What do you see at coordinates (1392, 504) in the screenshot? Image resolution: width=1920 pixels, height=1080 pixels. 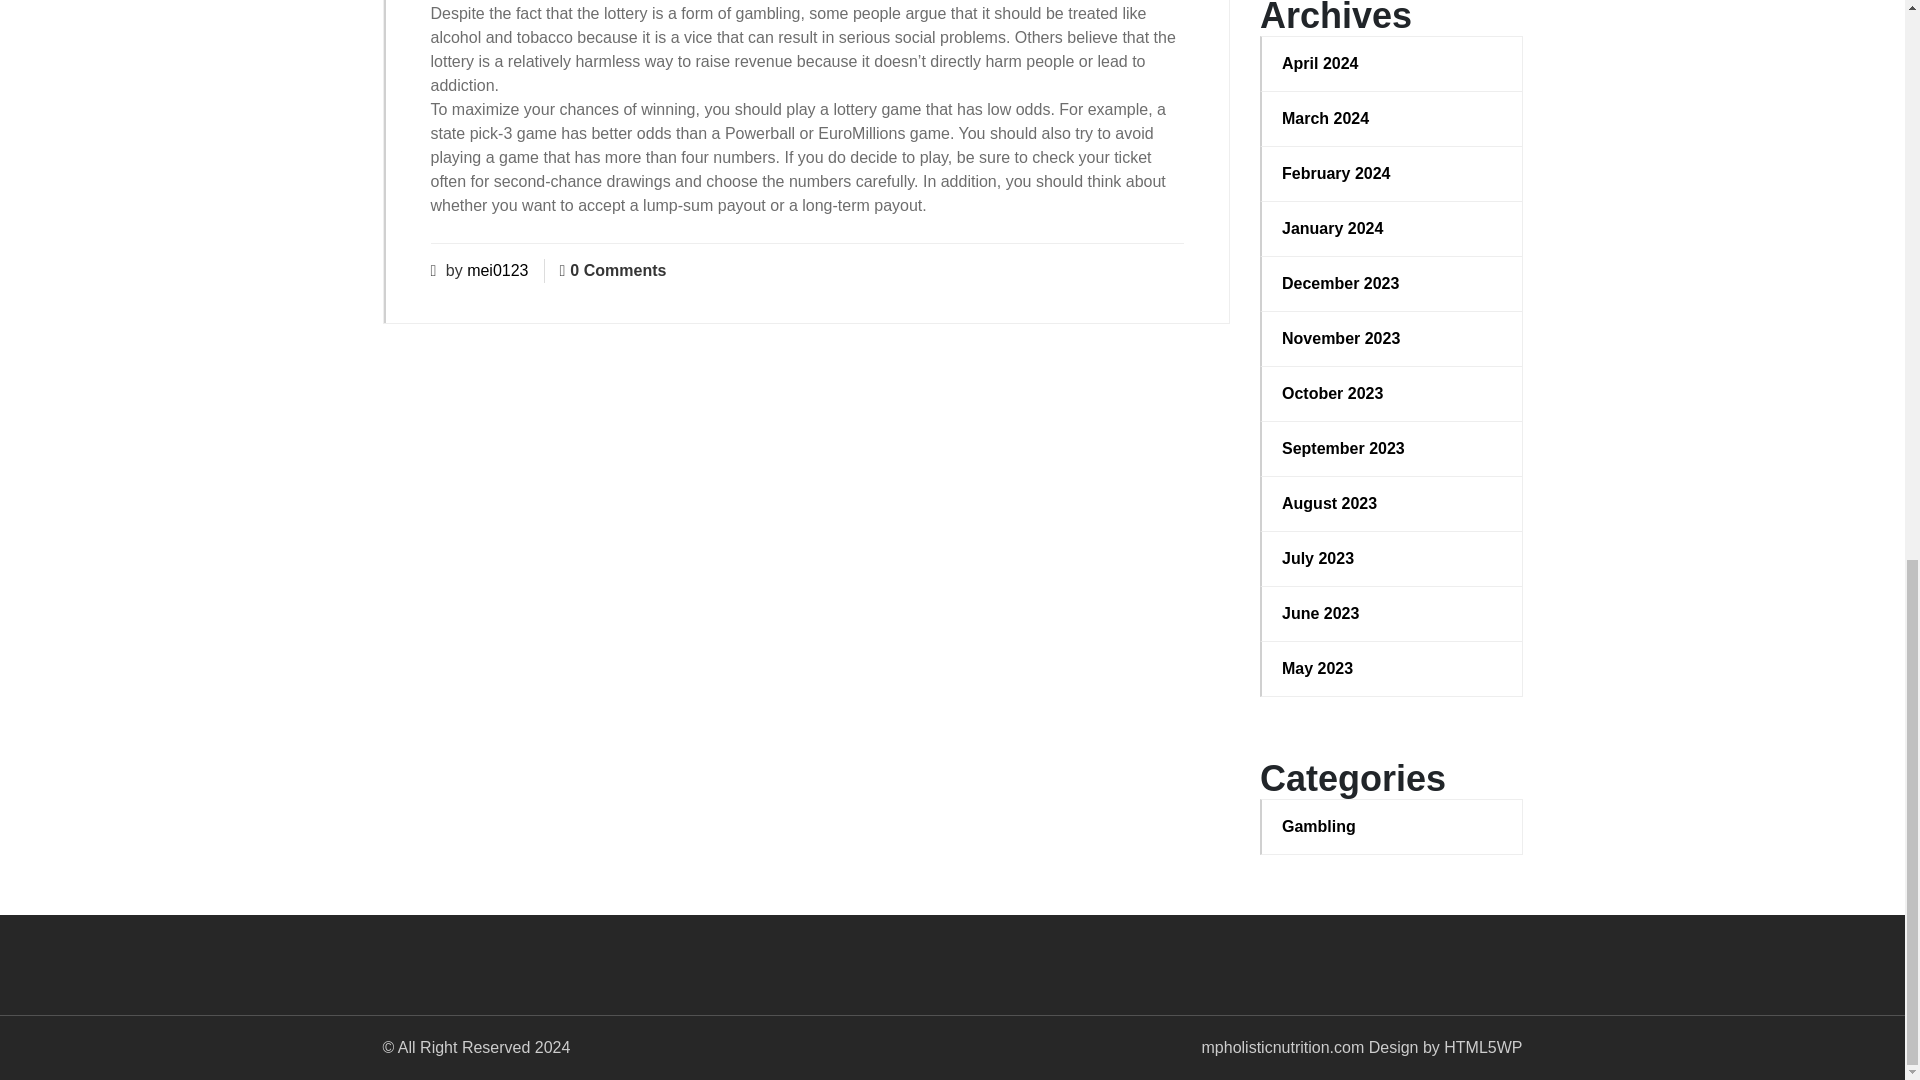 I see `August 2023` at bounding box center [1392, 504].